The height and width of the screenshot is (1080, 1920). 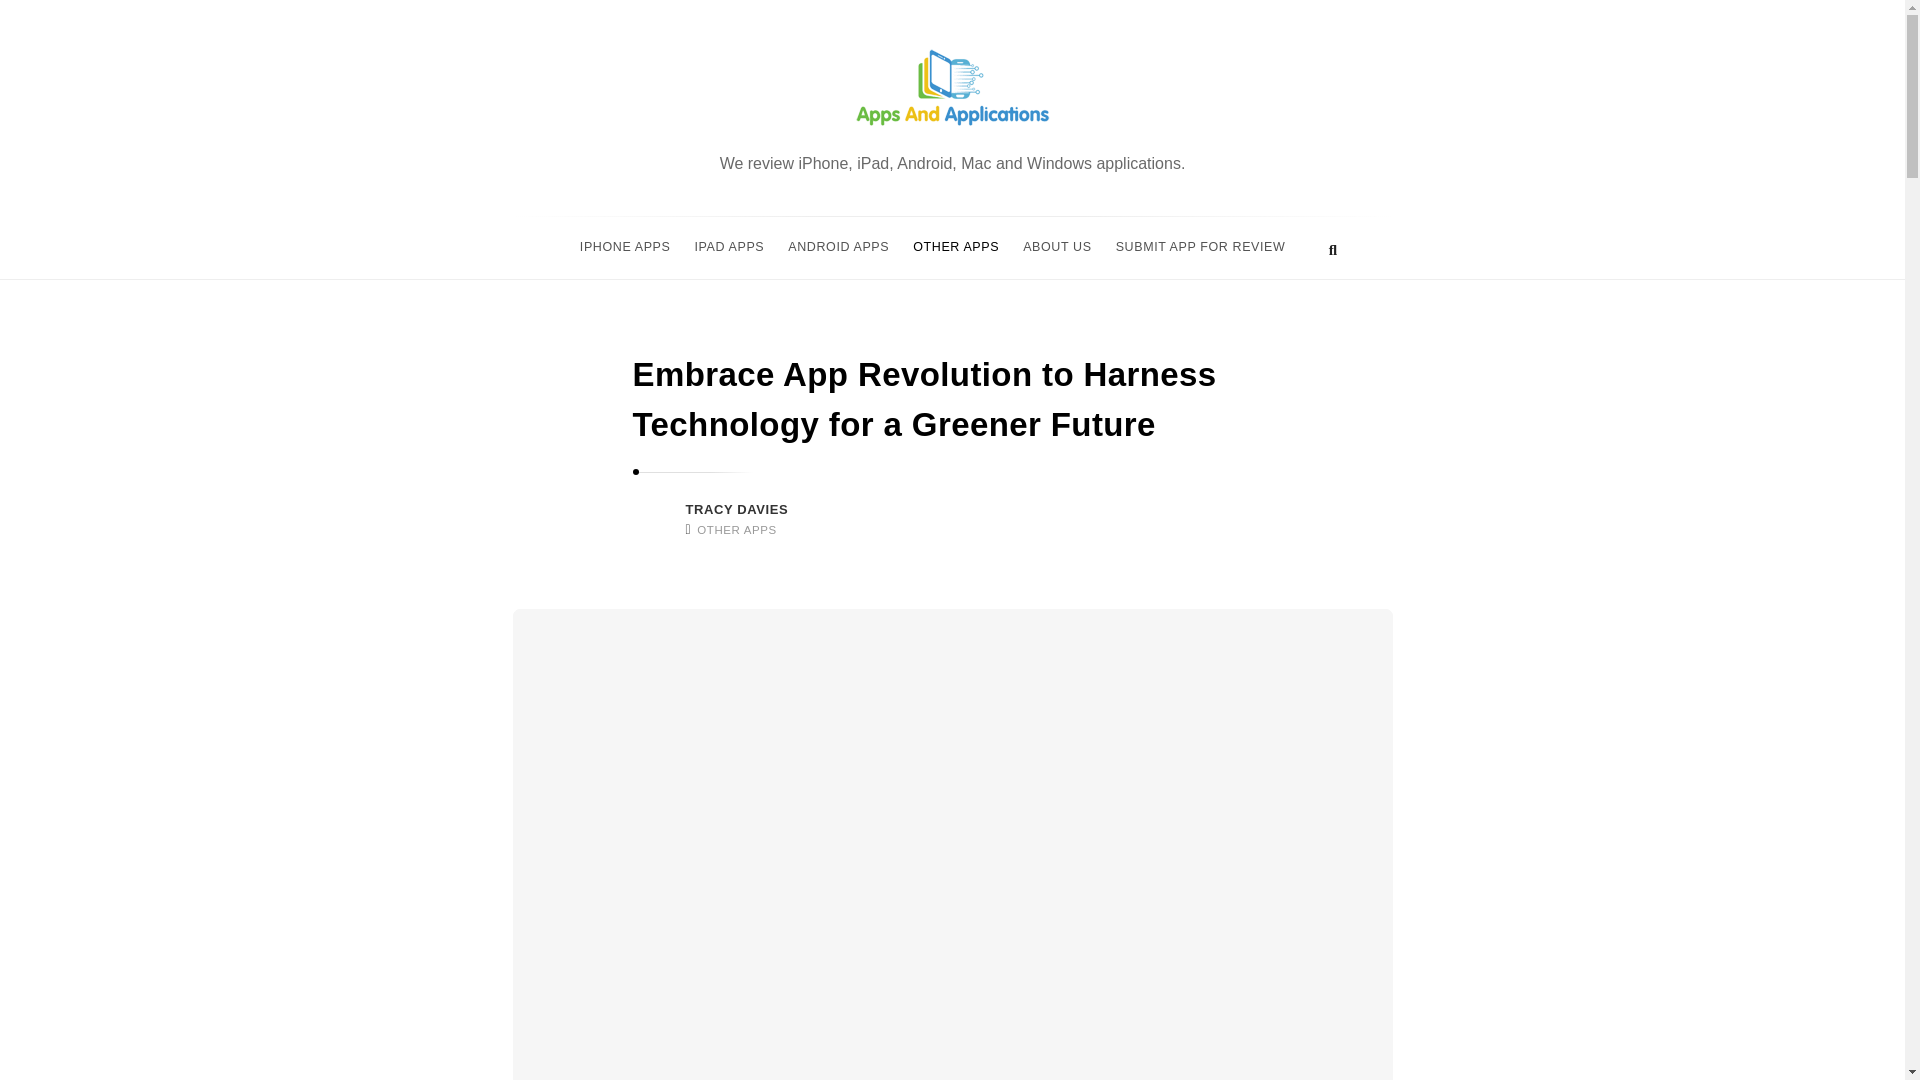 I want to click on ABOUT US, so click(x=1056, y=246).